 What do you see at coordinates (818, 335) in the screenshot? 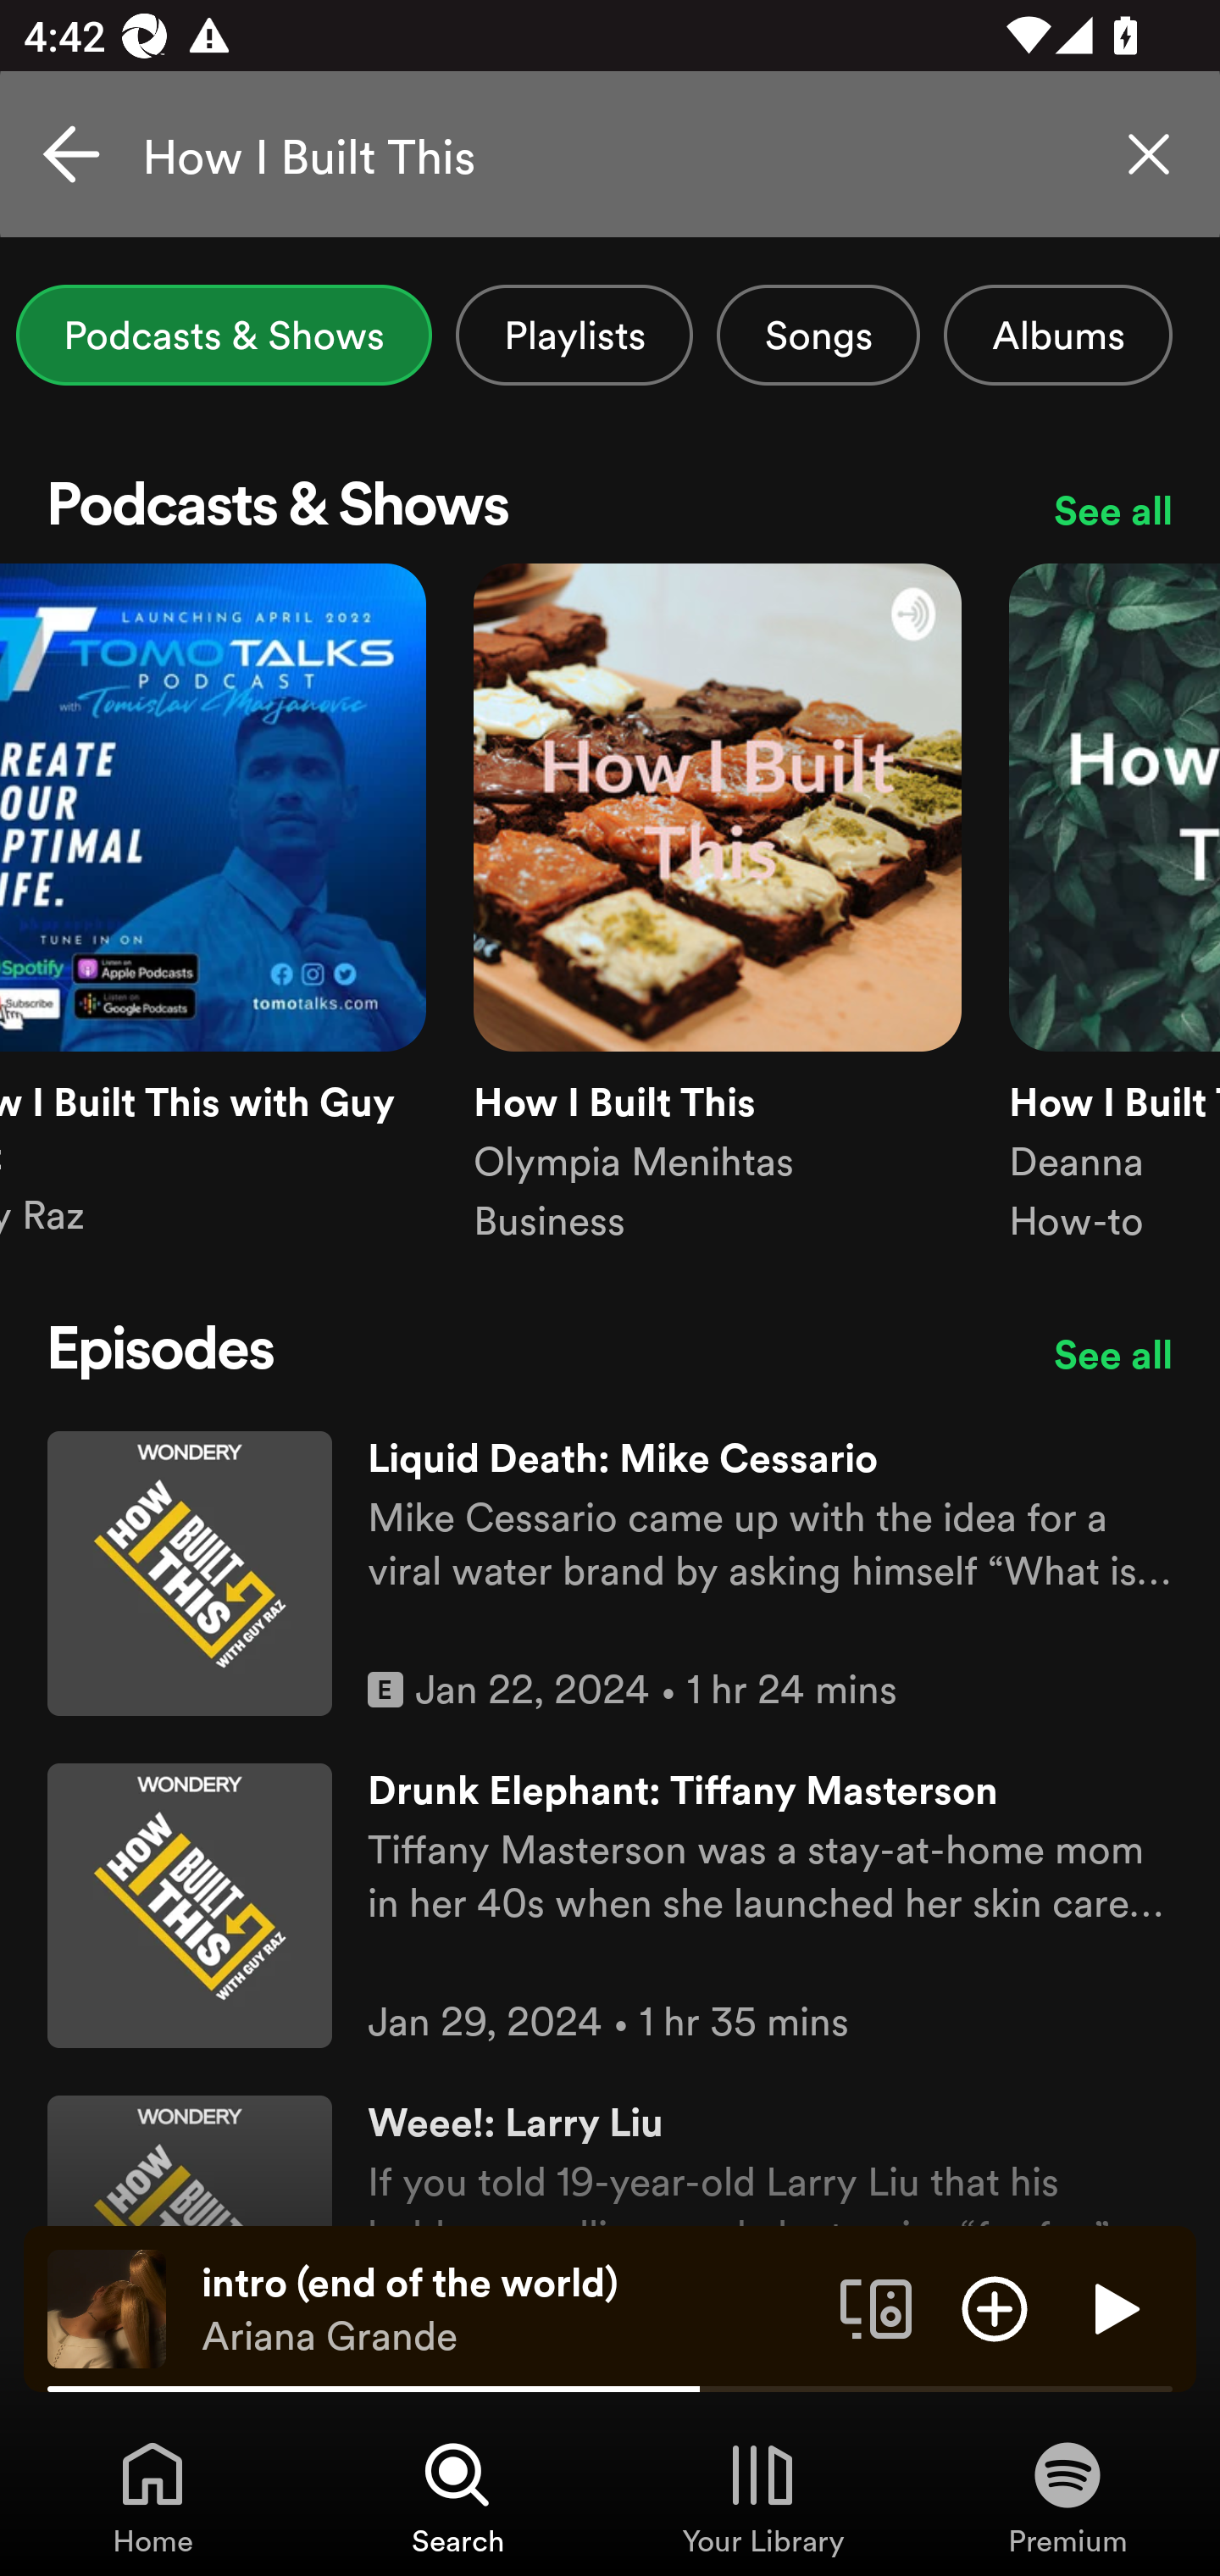
I see `Songs` at bounding box center [818, 335].